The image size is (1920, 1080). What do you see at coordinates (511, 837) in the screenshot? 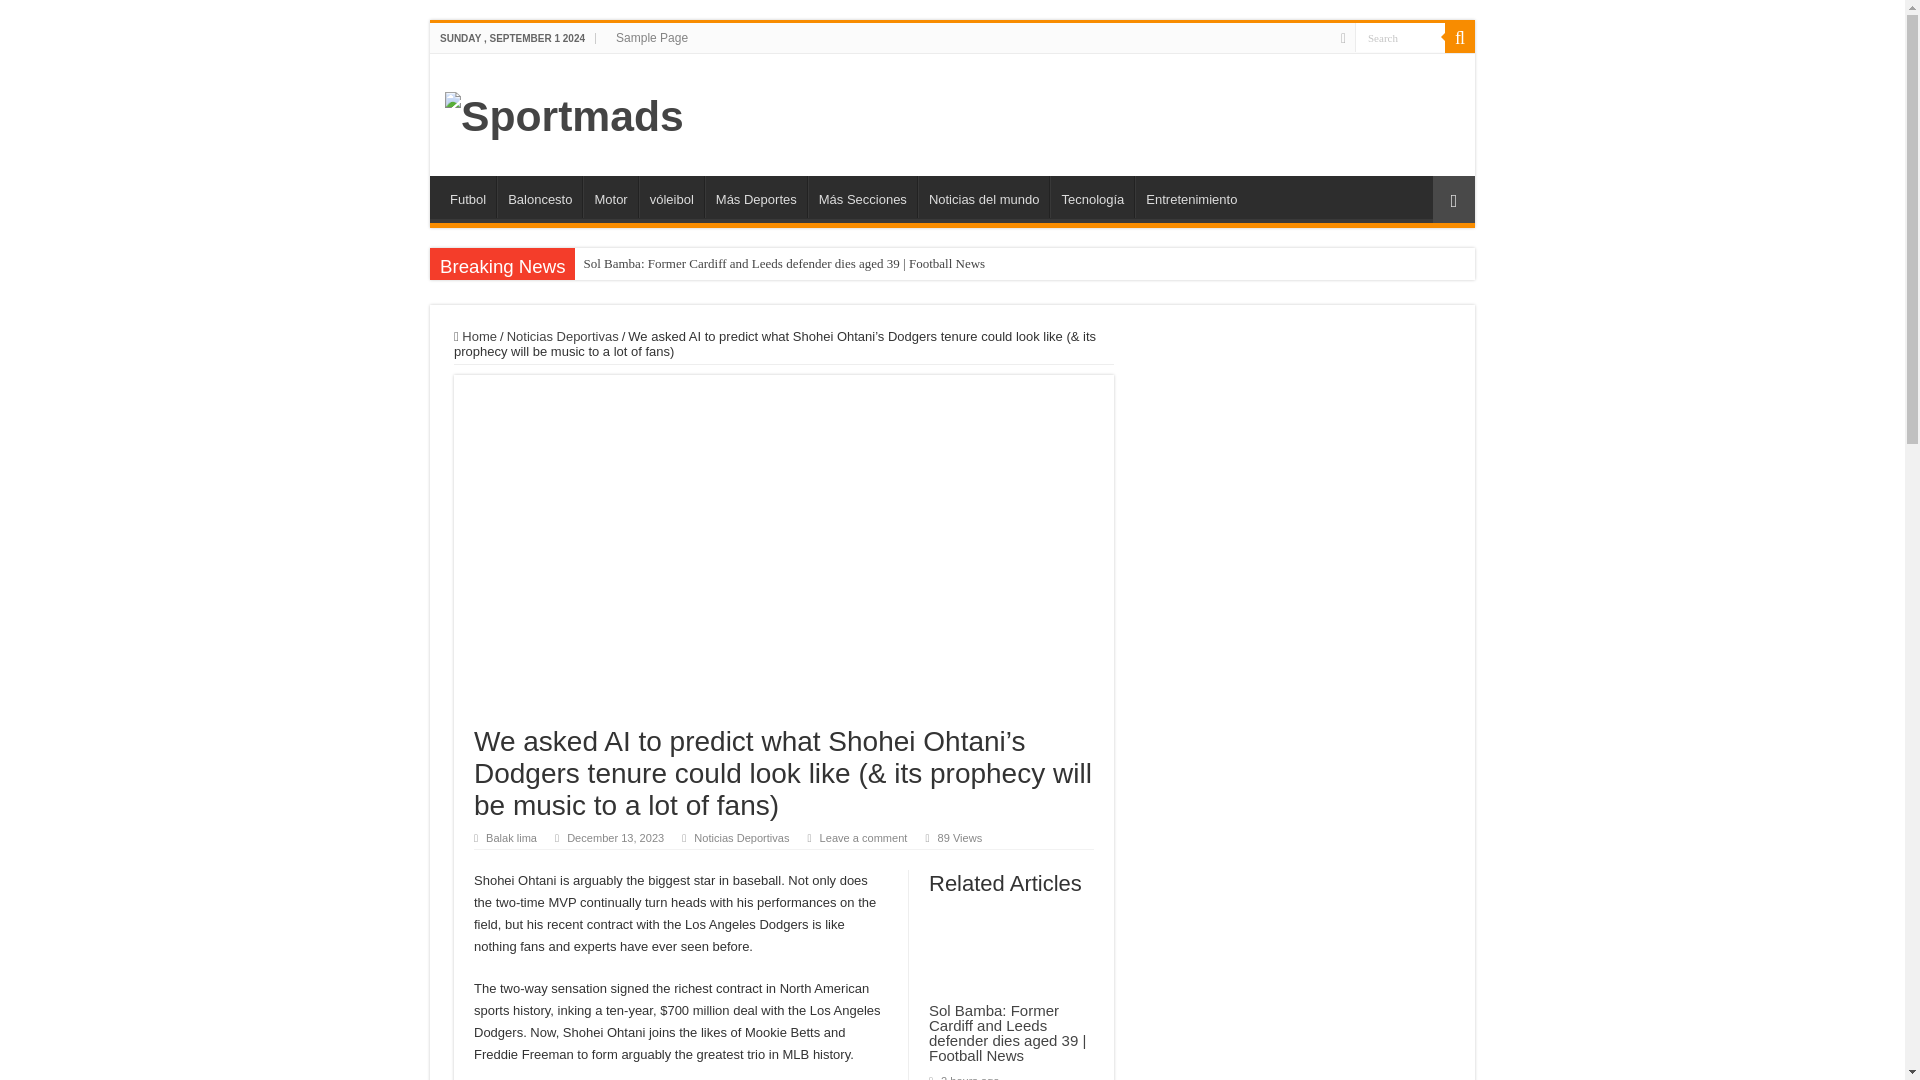
I see `Balak lima` at bounding box center [511, 837].